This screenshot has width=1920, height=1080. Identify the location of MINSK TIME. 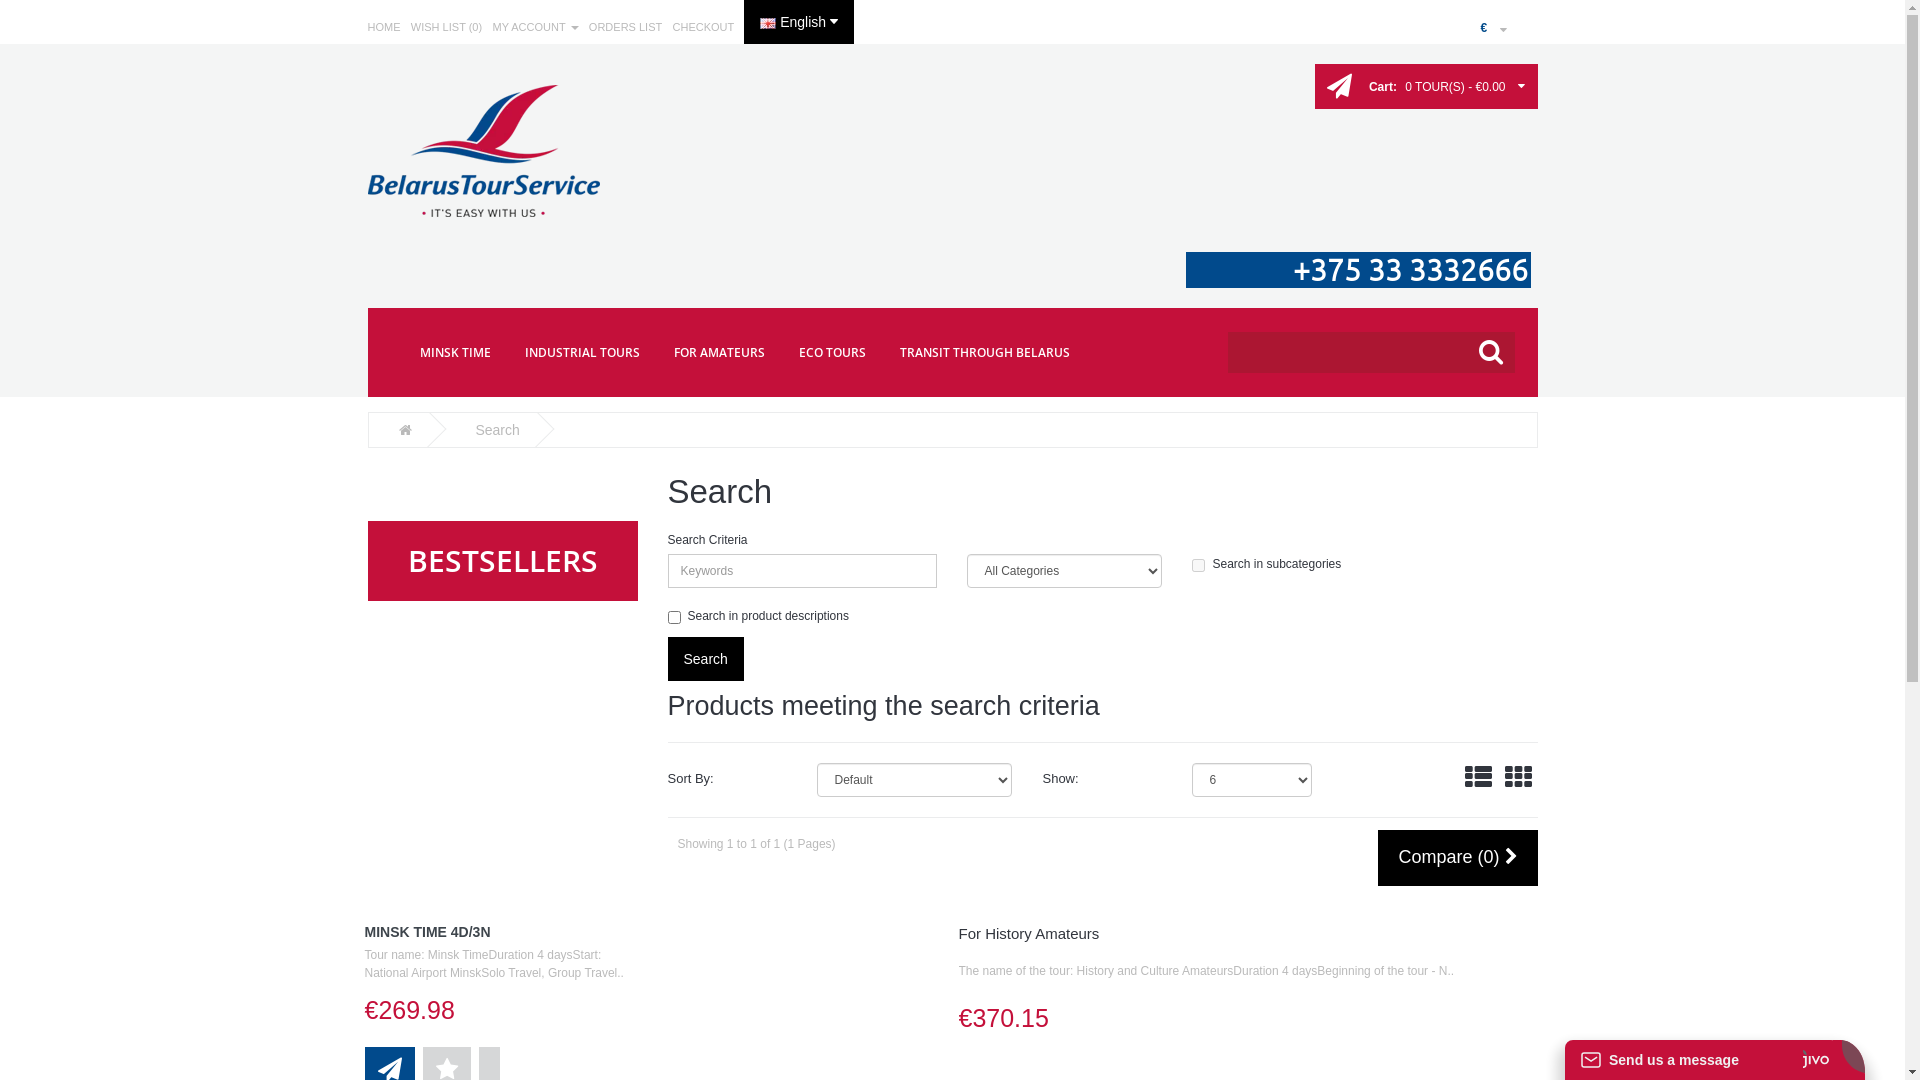
(456, 353).